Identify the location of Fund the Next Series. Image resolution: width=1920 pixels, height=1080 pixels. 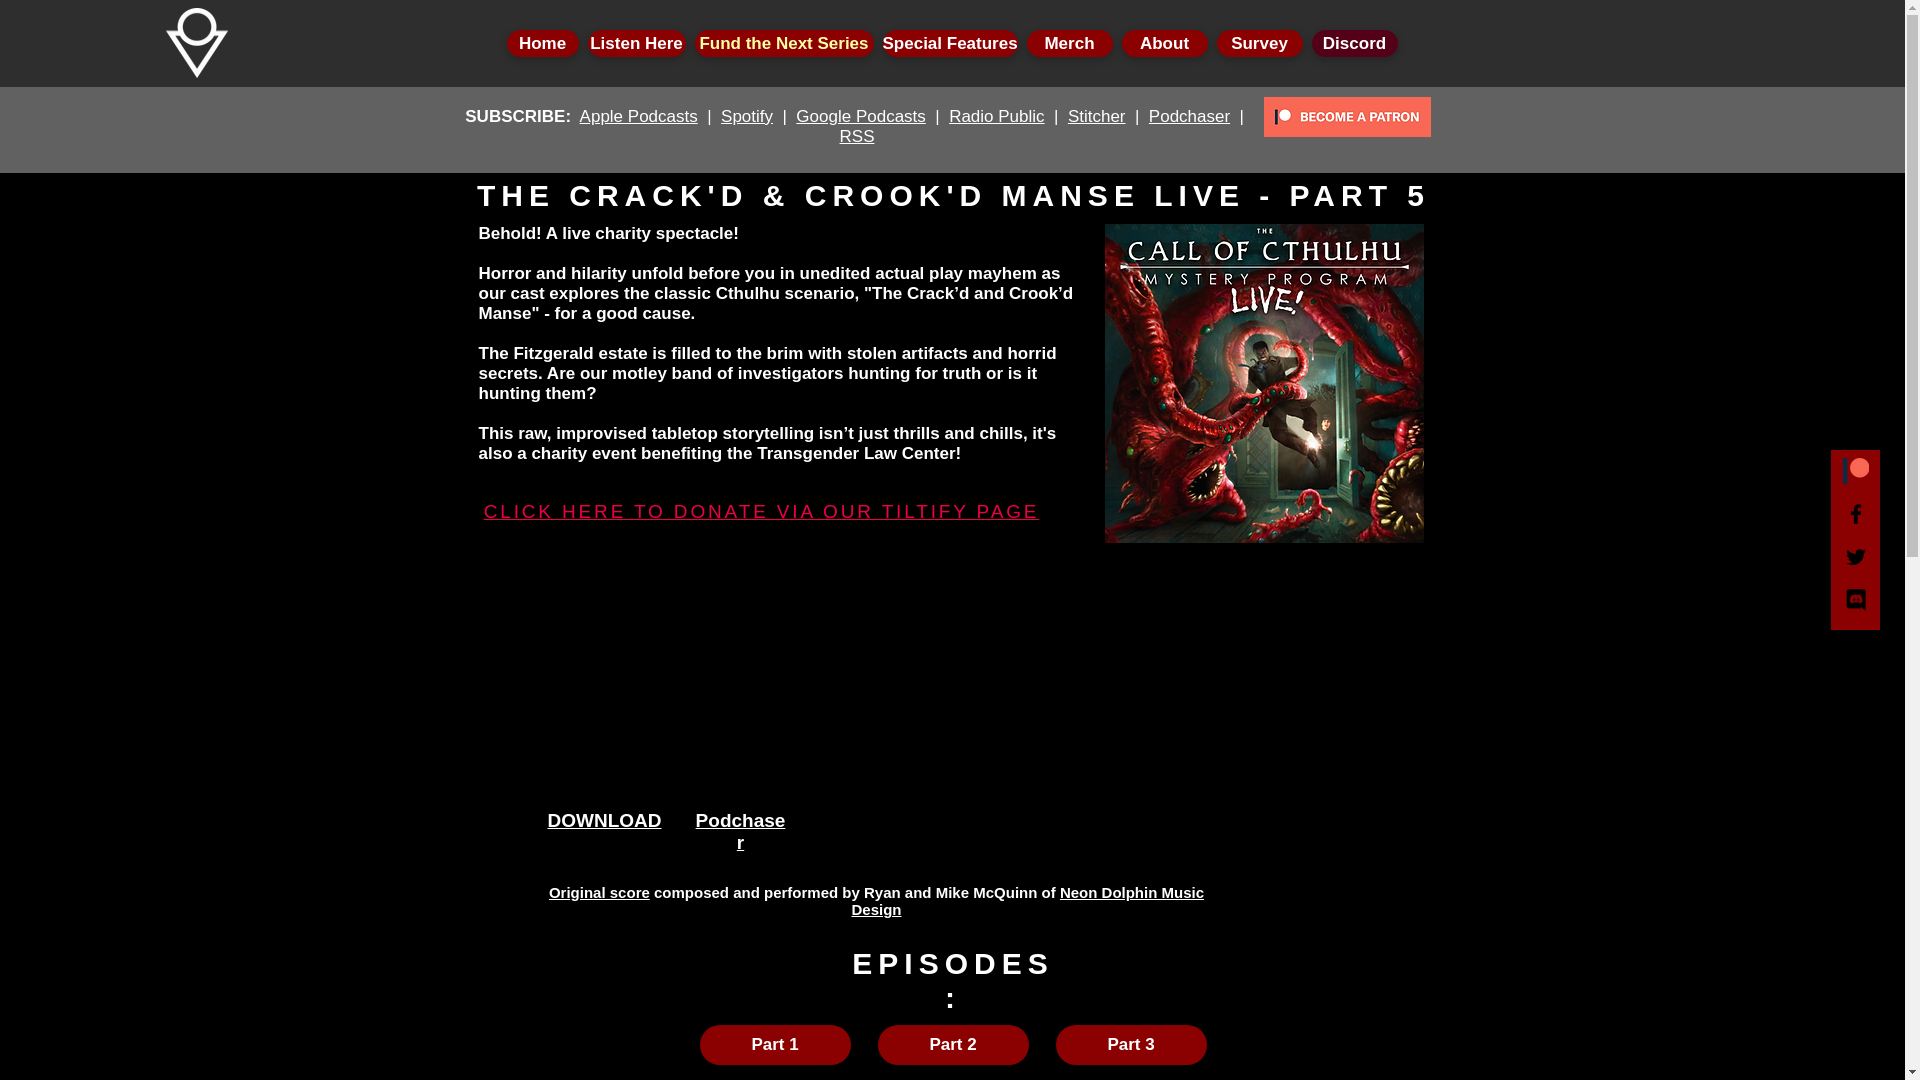
(783, 44).